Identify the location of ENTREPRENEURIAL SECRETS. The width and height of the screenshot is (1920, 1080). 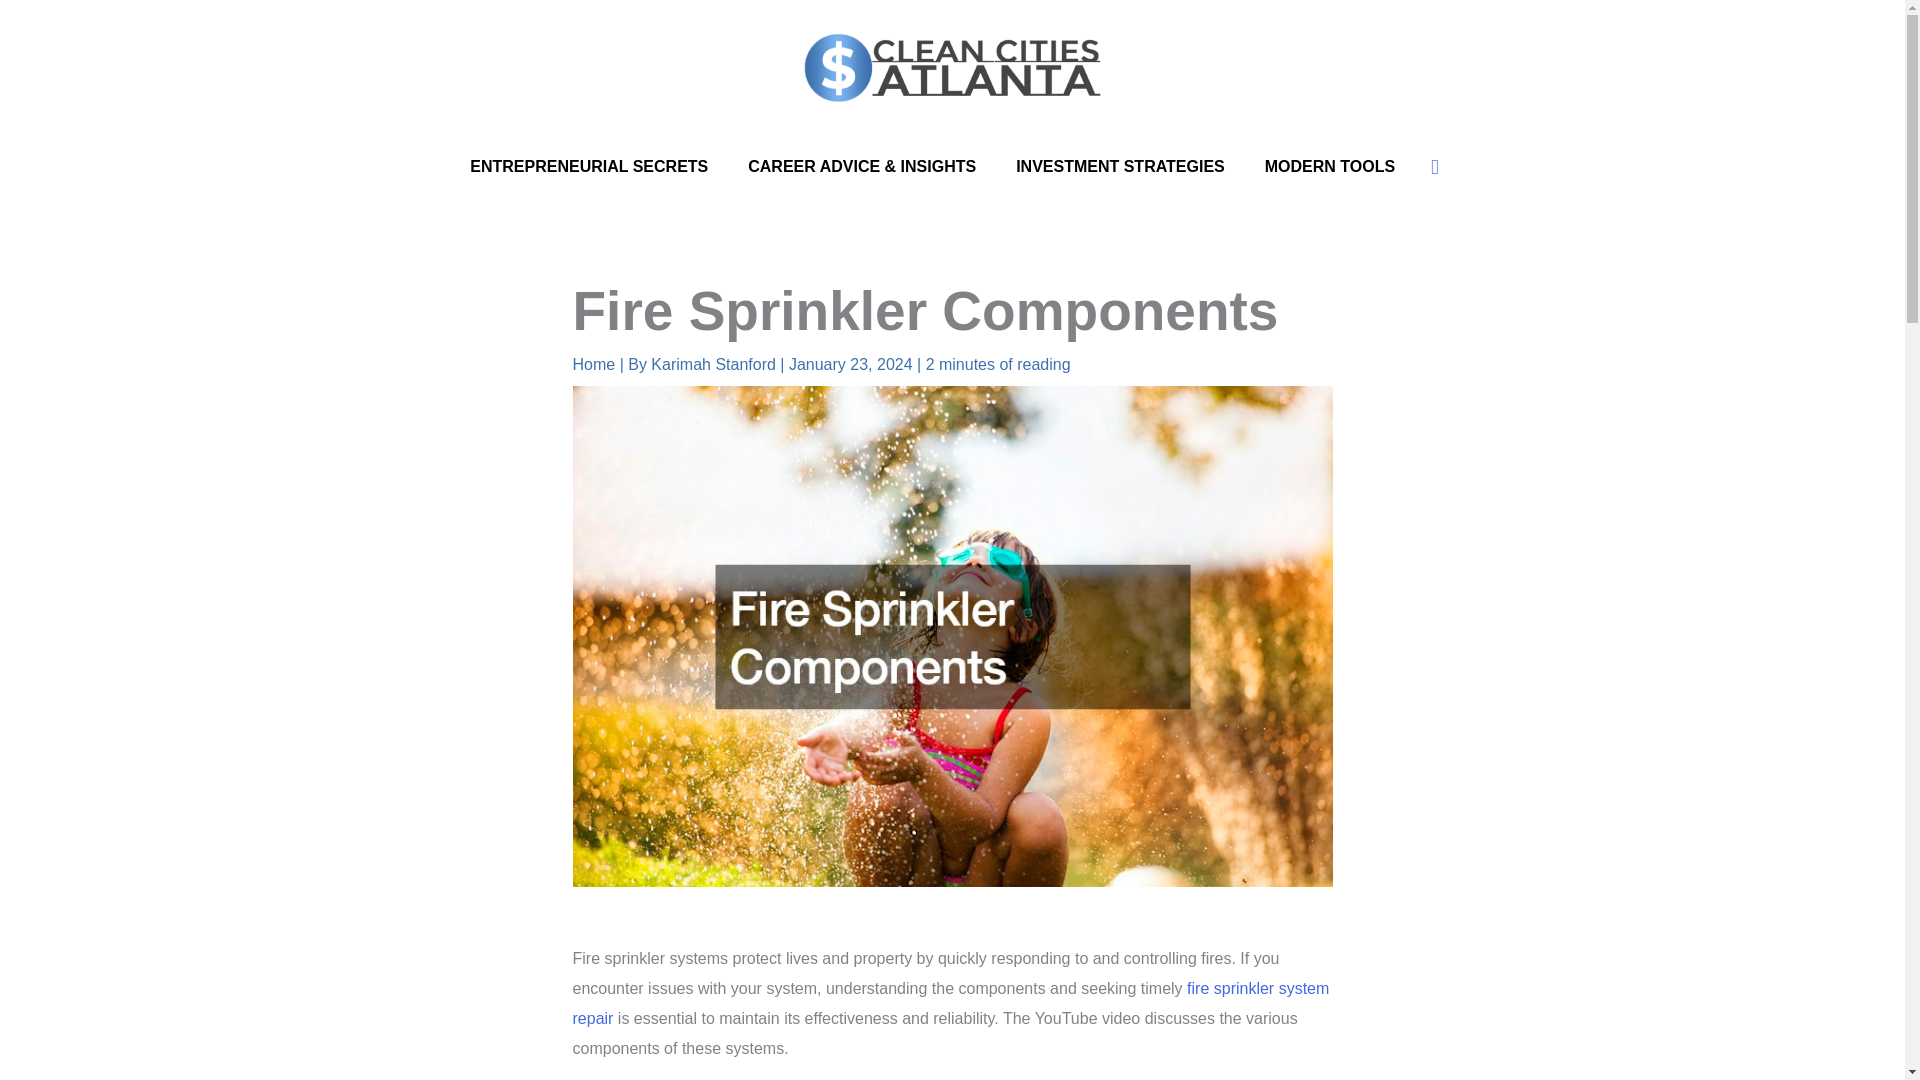
(588, 166).